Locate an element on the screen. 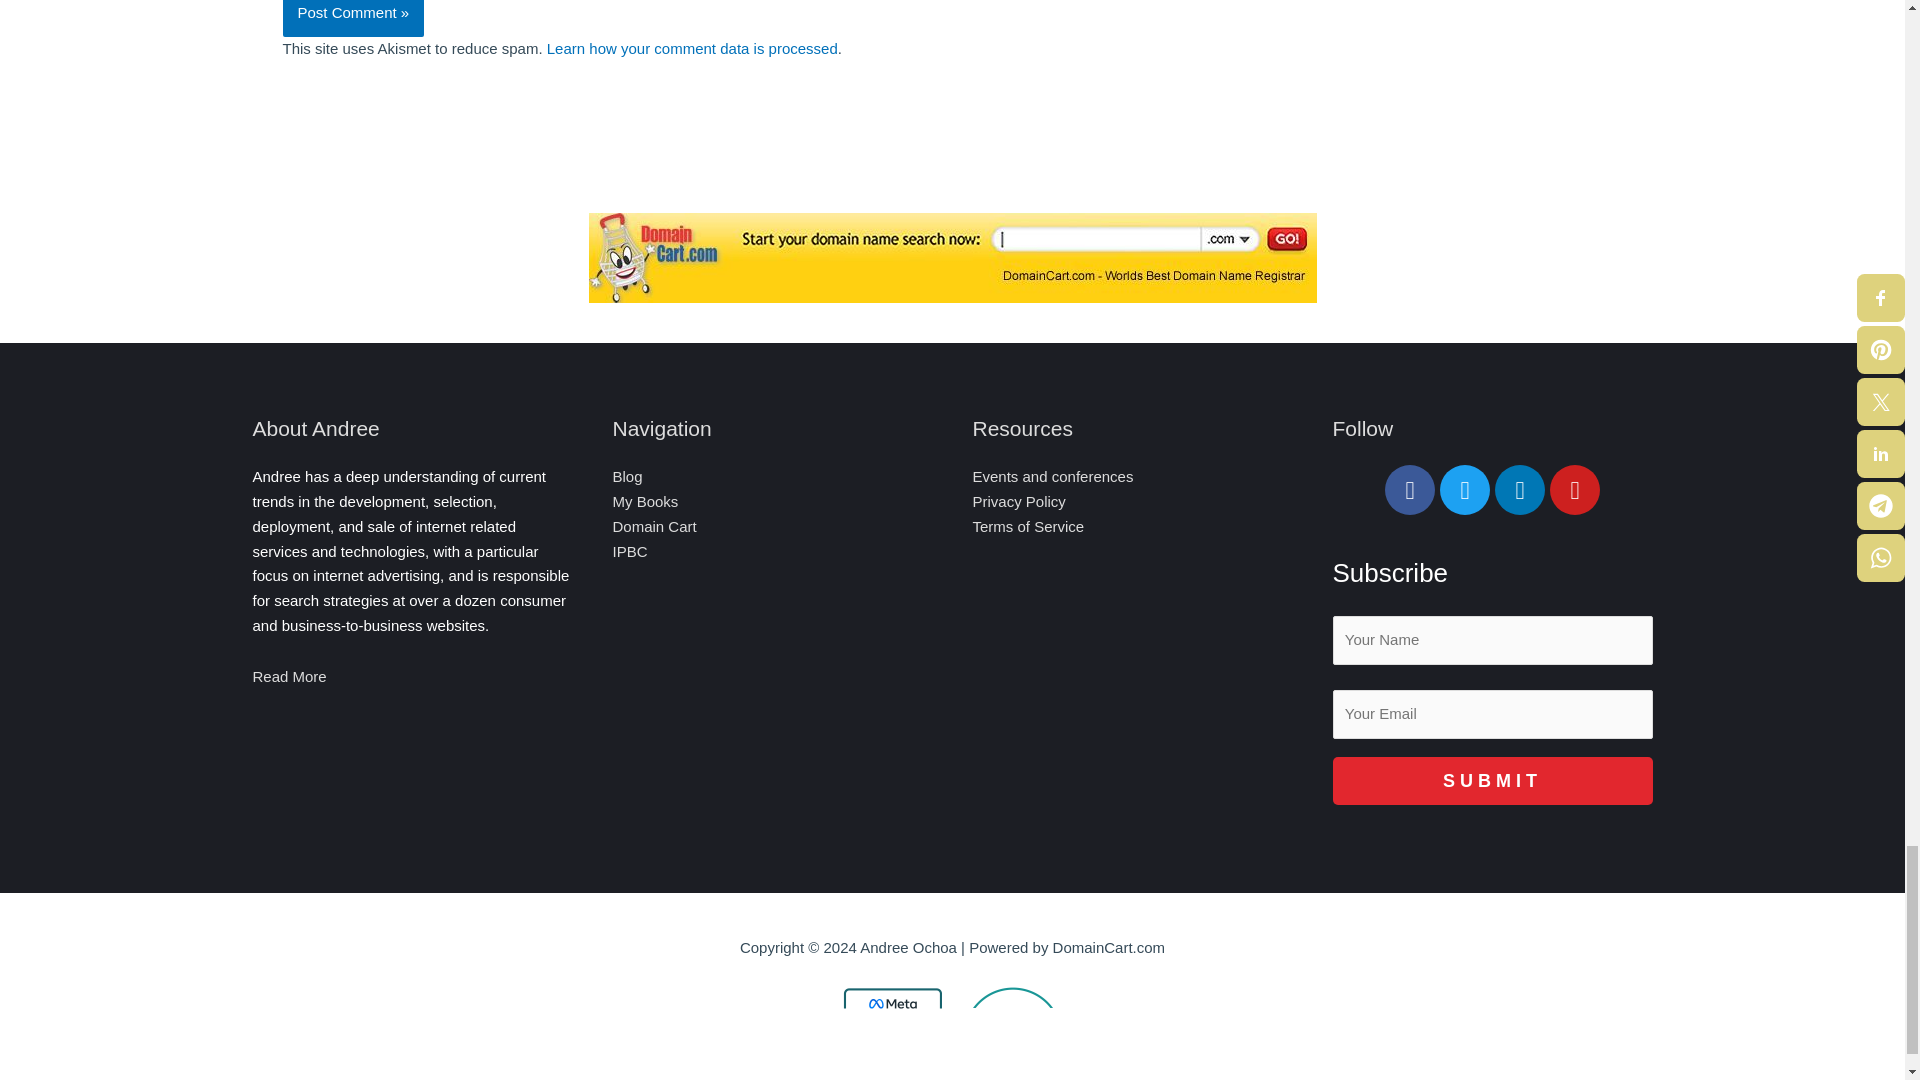 The width and height of the screenshot is (1920, 1080). Submit is located at coordinates (1492, 780).